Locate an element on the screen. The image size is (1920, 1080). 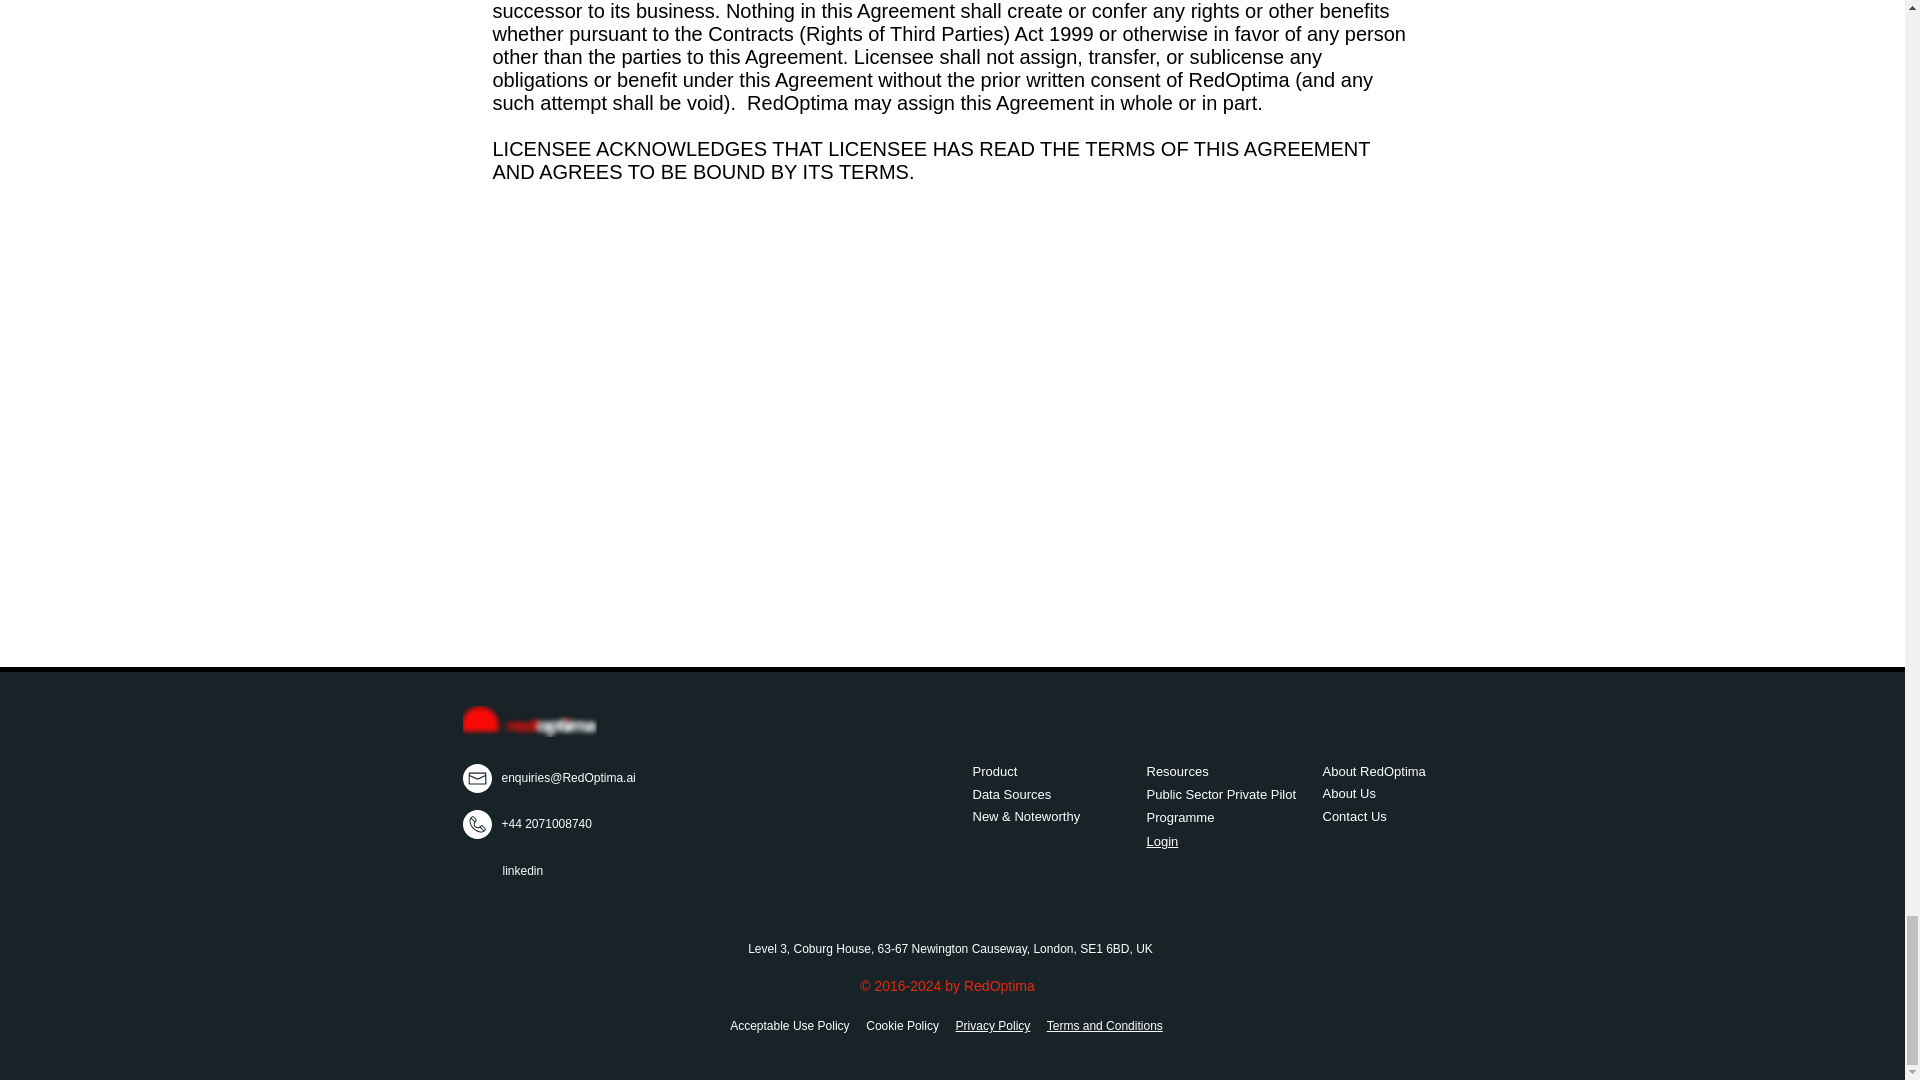
About Us is located at coordinates (1348, 794).